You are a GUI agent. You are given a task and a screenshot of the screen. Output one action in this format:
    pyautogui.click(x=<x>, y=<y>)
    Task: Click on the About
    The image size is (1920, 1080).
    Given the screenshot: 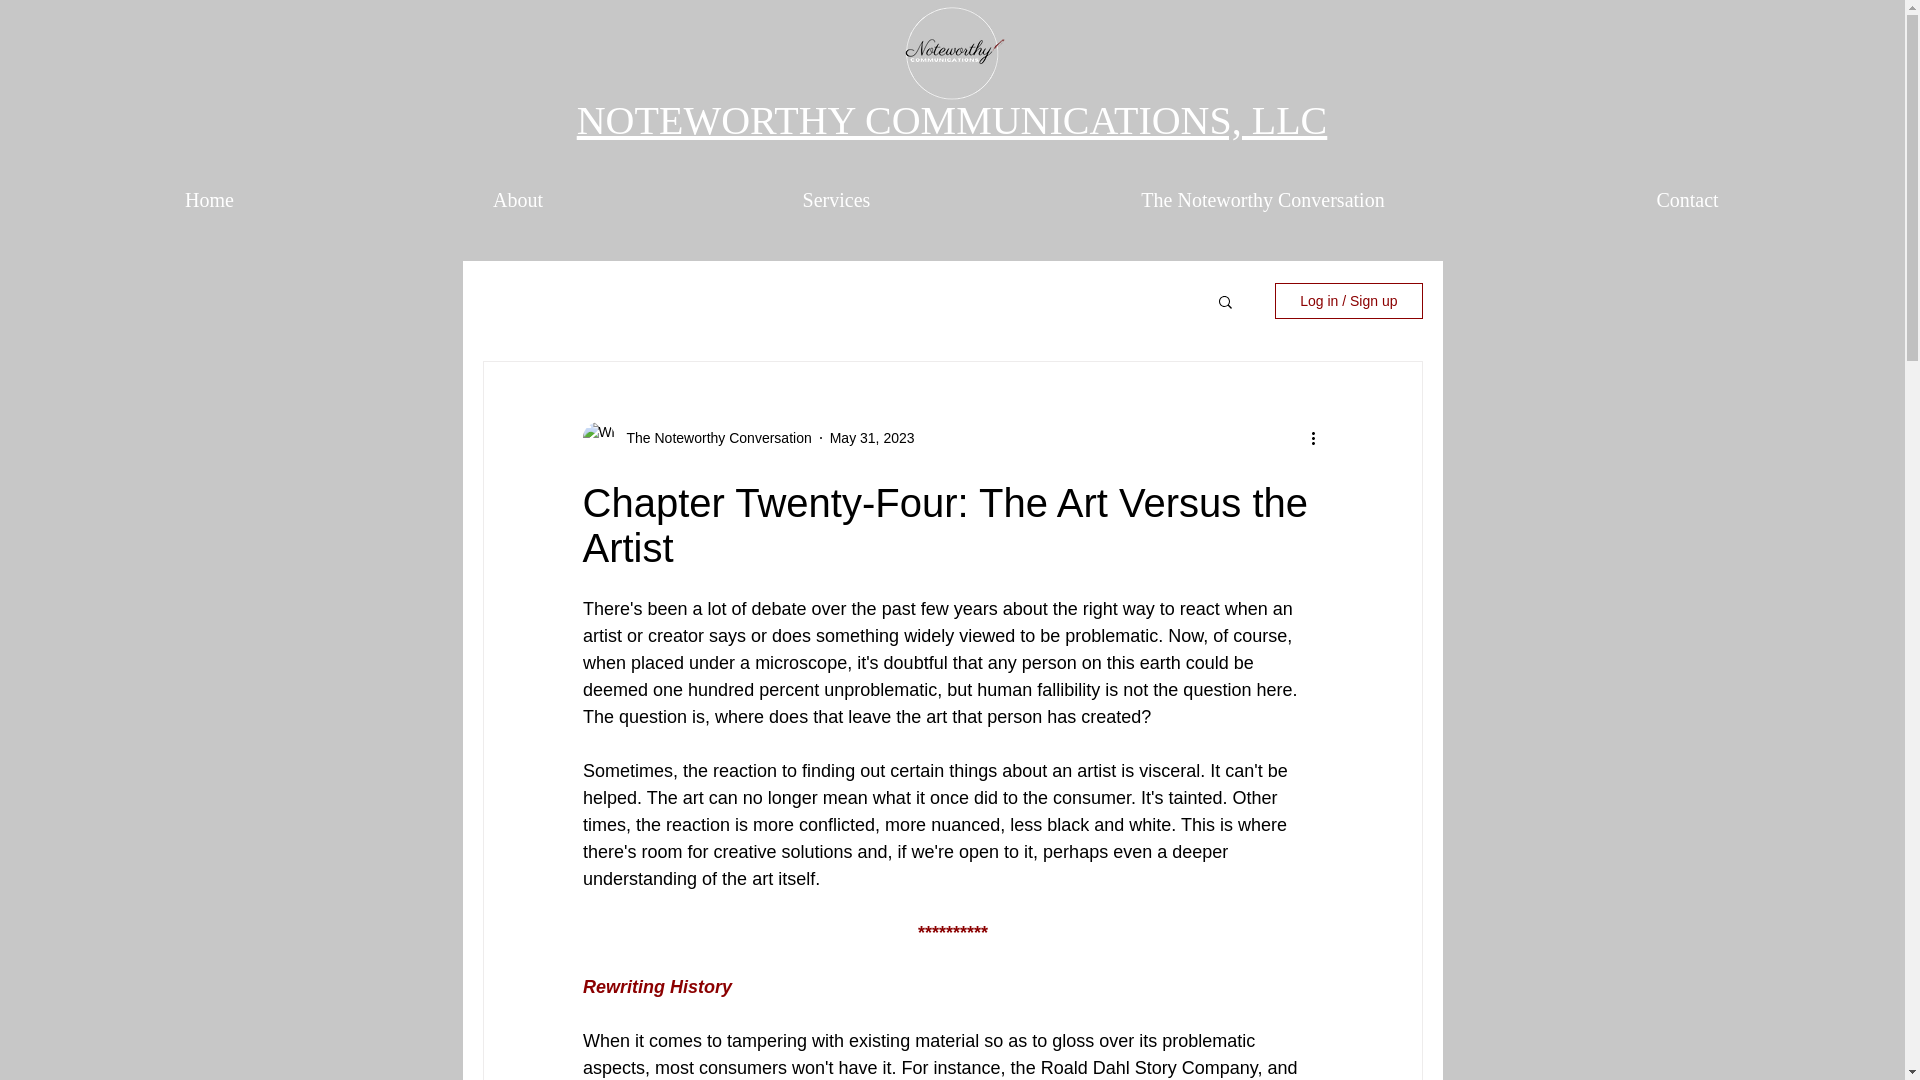 What is the action you would take?
    pyautogui.click(x=518, y=199)
    